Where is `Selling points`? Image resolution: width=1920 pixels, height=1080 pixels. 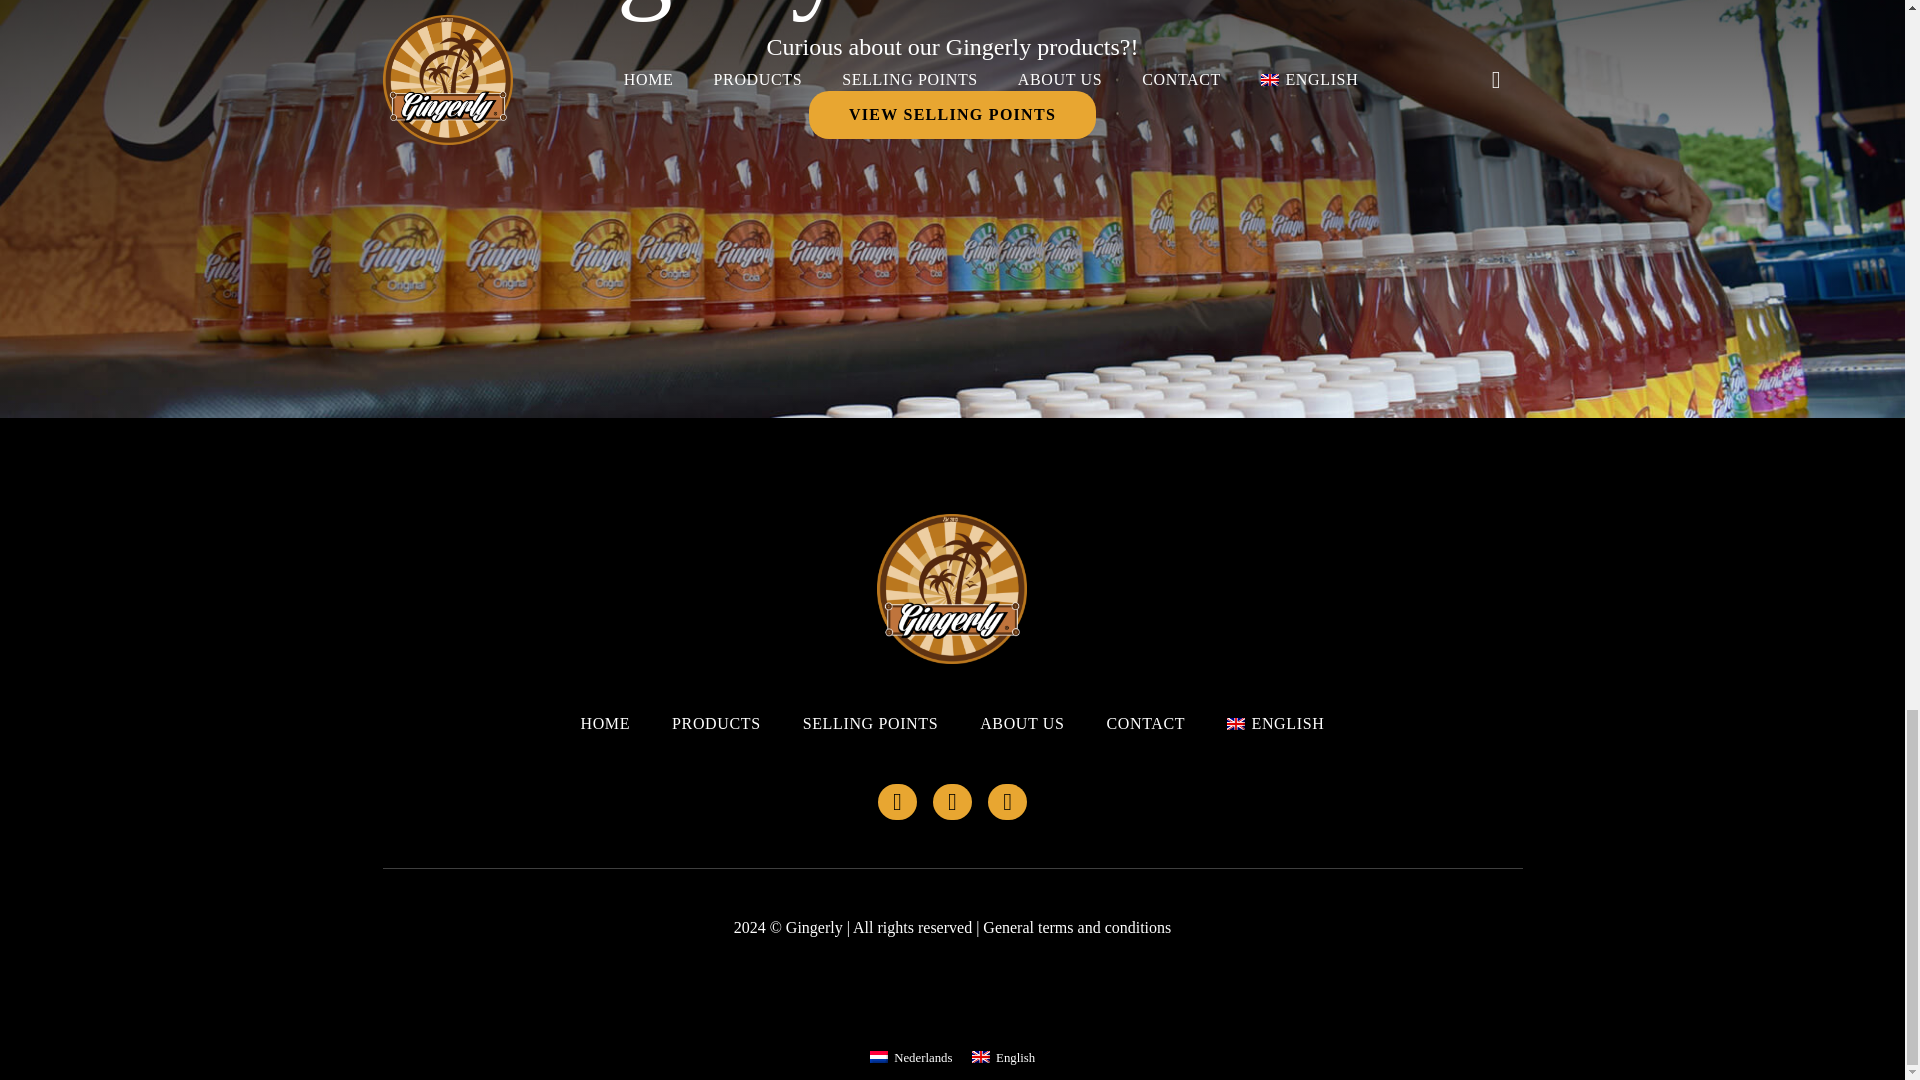
Selling points is located at coordinates (952, 114).